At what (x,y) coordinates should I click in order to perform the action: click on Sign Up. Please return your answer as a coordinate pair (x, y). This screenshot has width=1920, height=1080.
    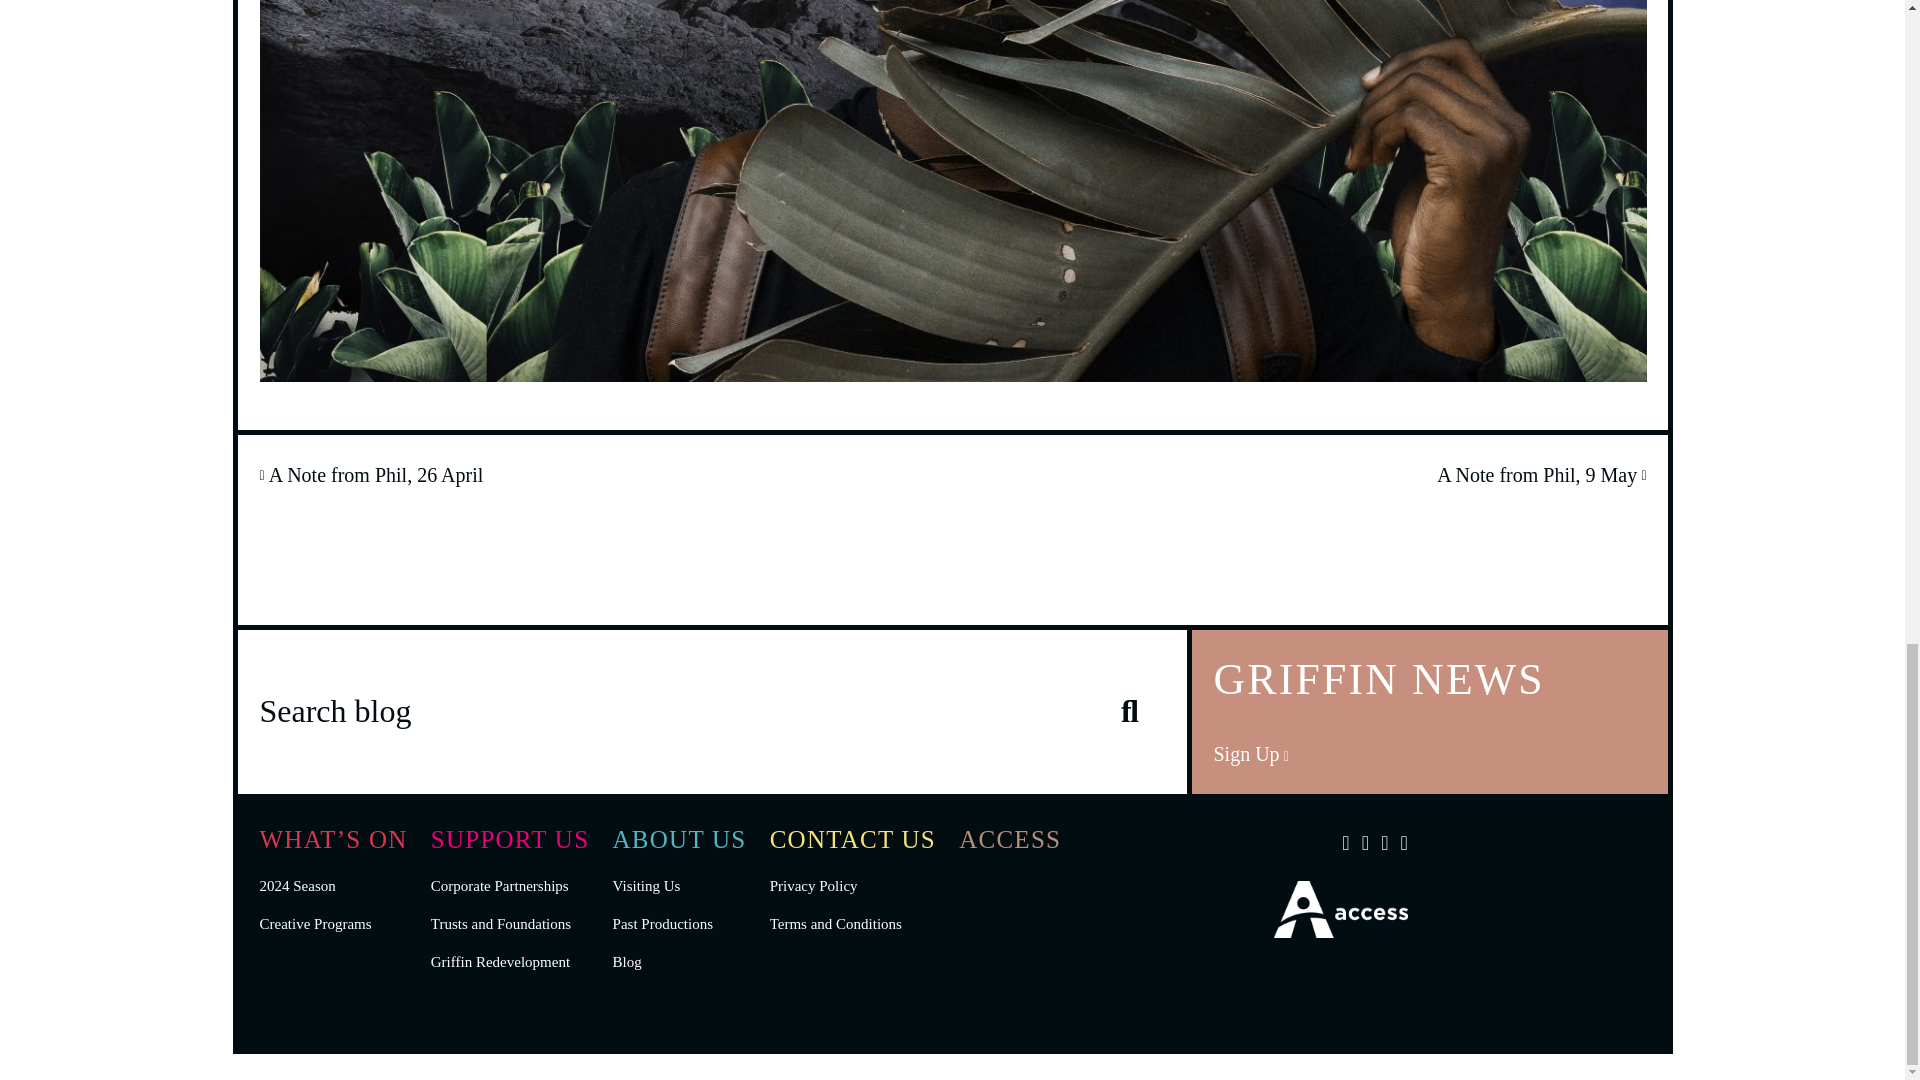
    Looking at the image, I should click on (1250, 754).